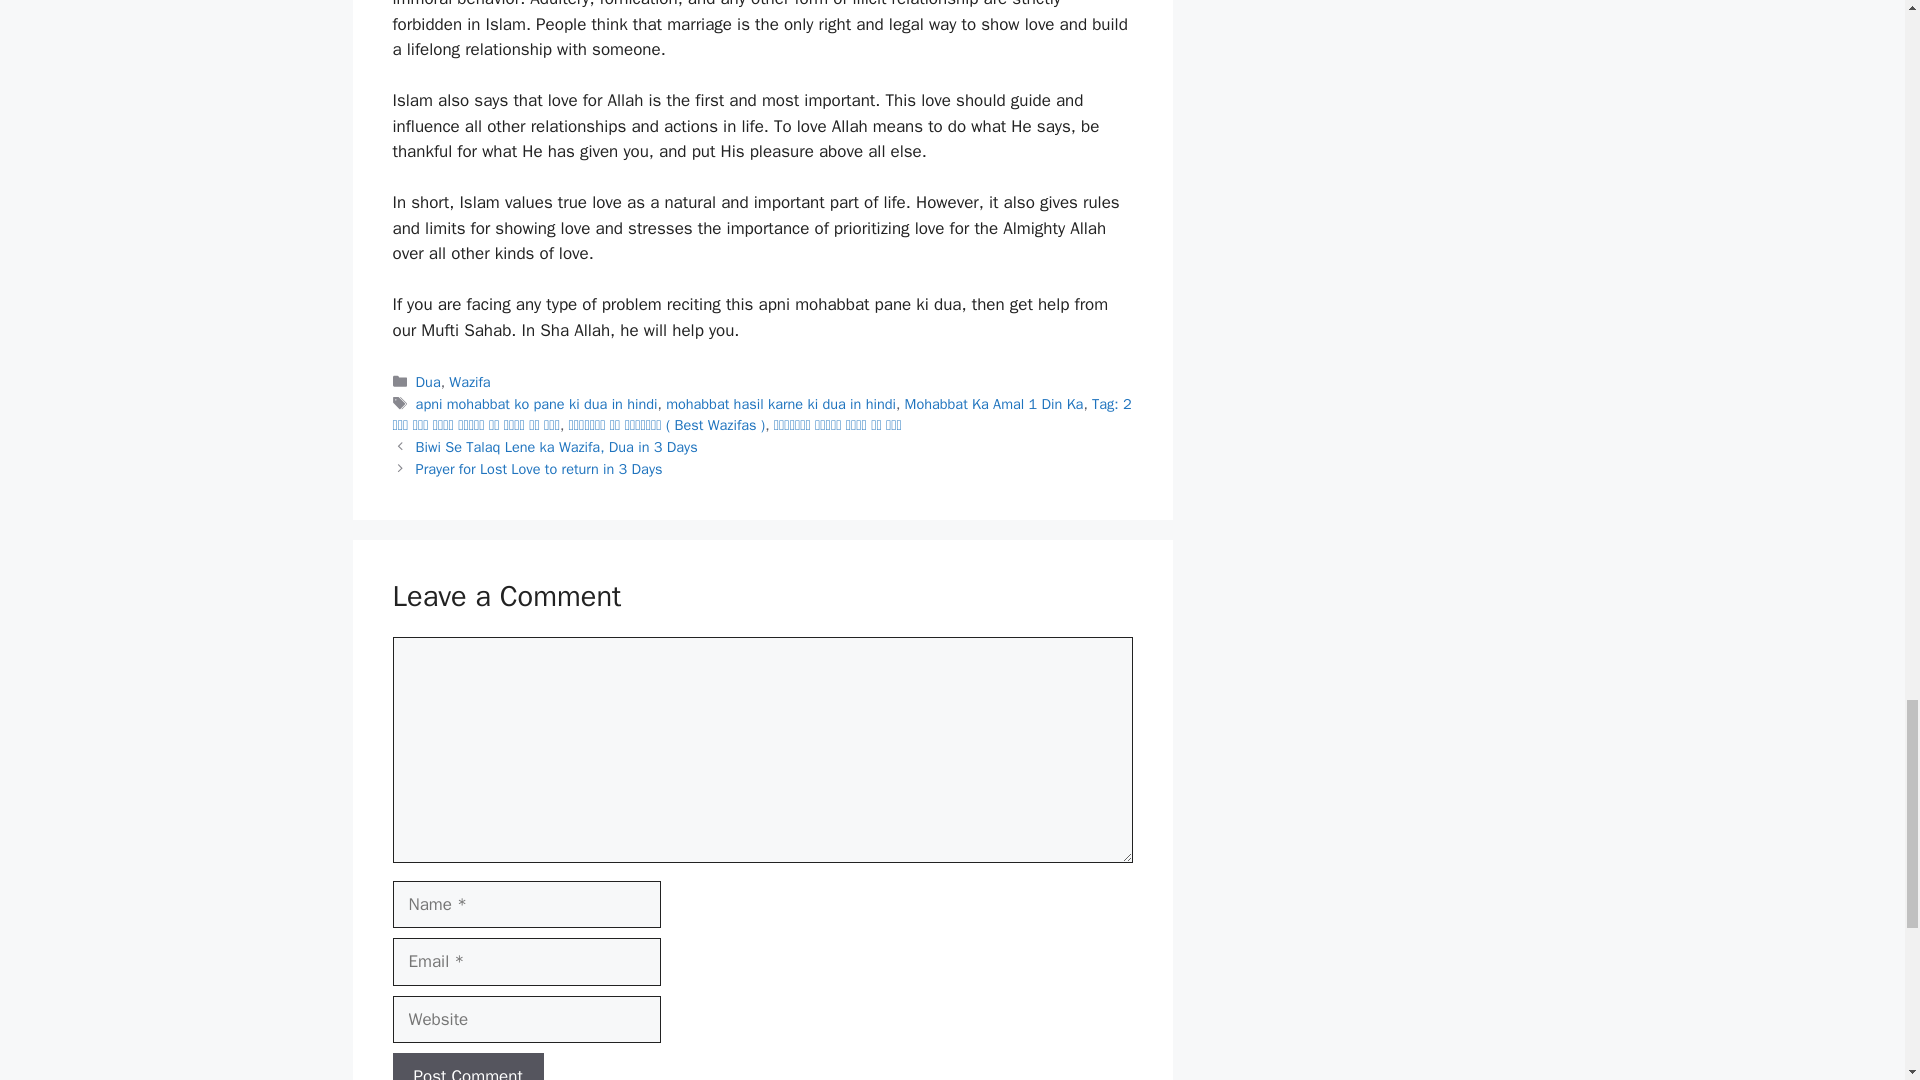 The width and height of the screenshot is (1920, 1080). What do you see at coordinates (781, 404) in the screenshot?
I see `mohabbat hasil karne ki dua in hindi` at bounding box center [781, 404].